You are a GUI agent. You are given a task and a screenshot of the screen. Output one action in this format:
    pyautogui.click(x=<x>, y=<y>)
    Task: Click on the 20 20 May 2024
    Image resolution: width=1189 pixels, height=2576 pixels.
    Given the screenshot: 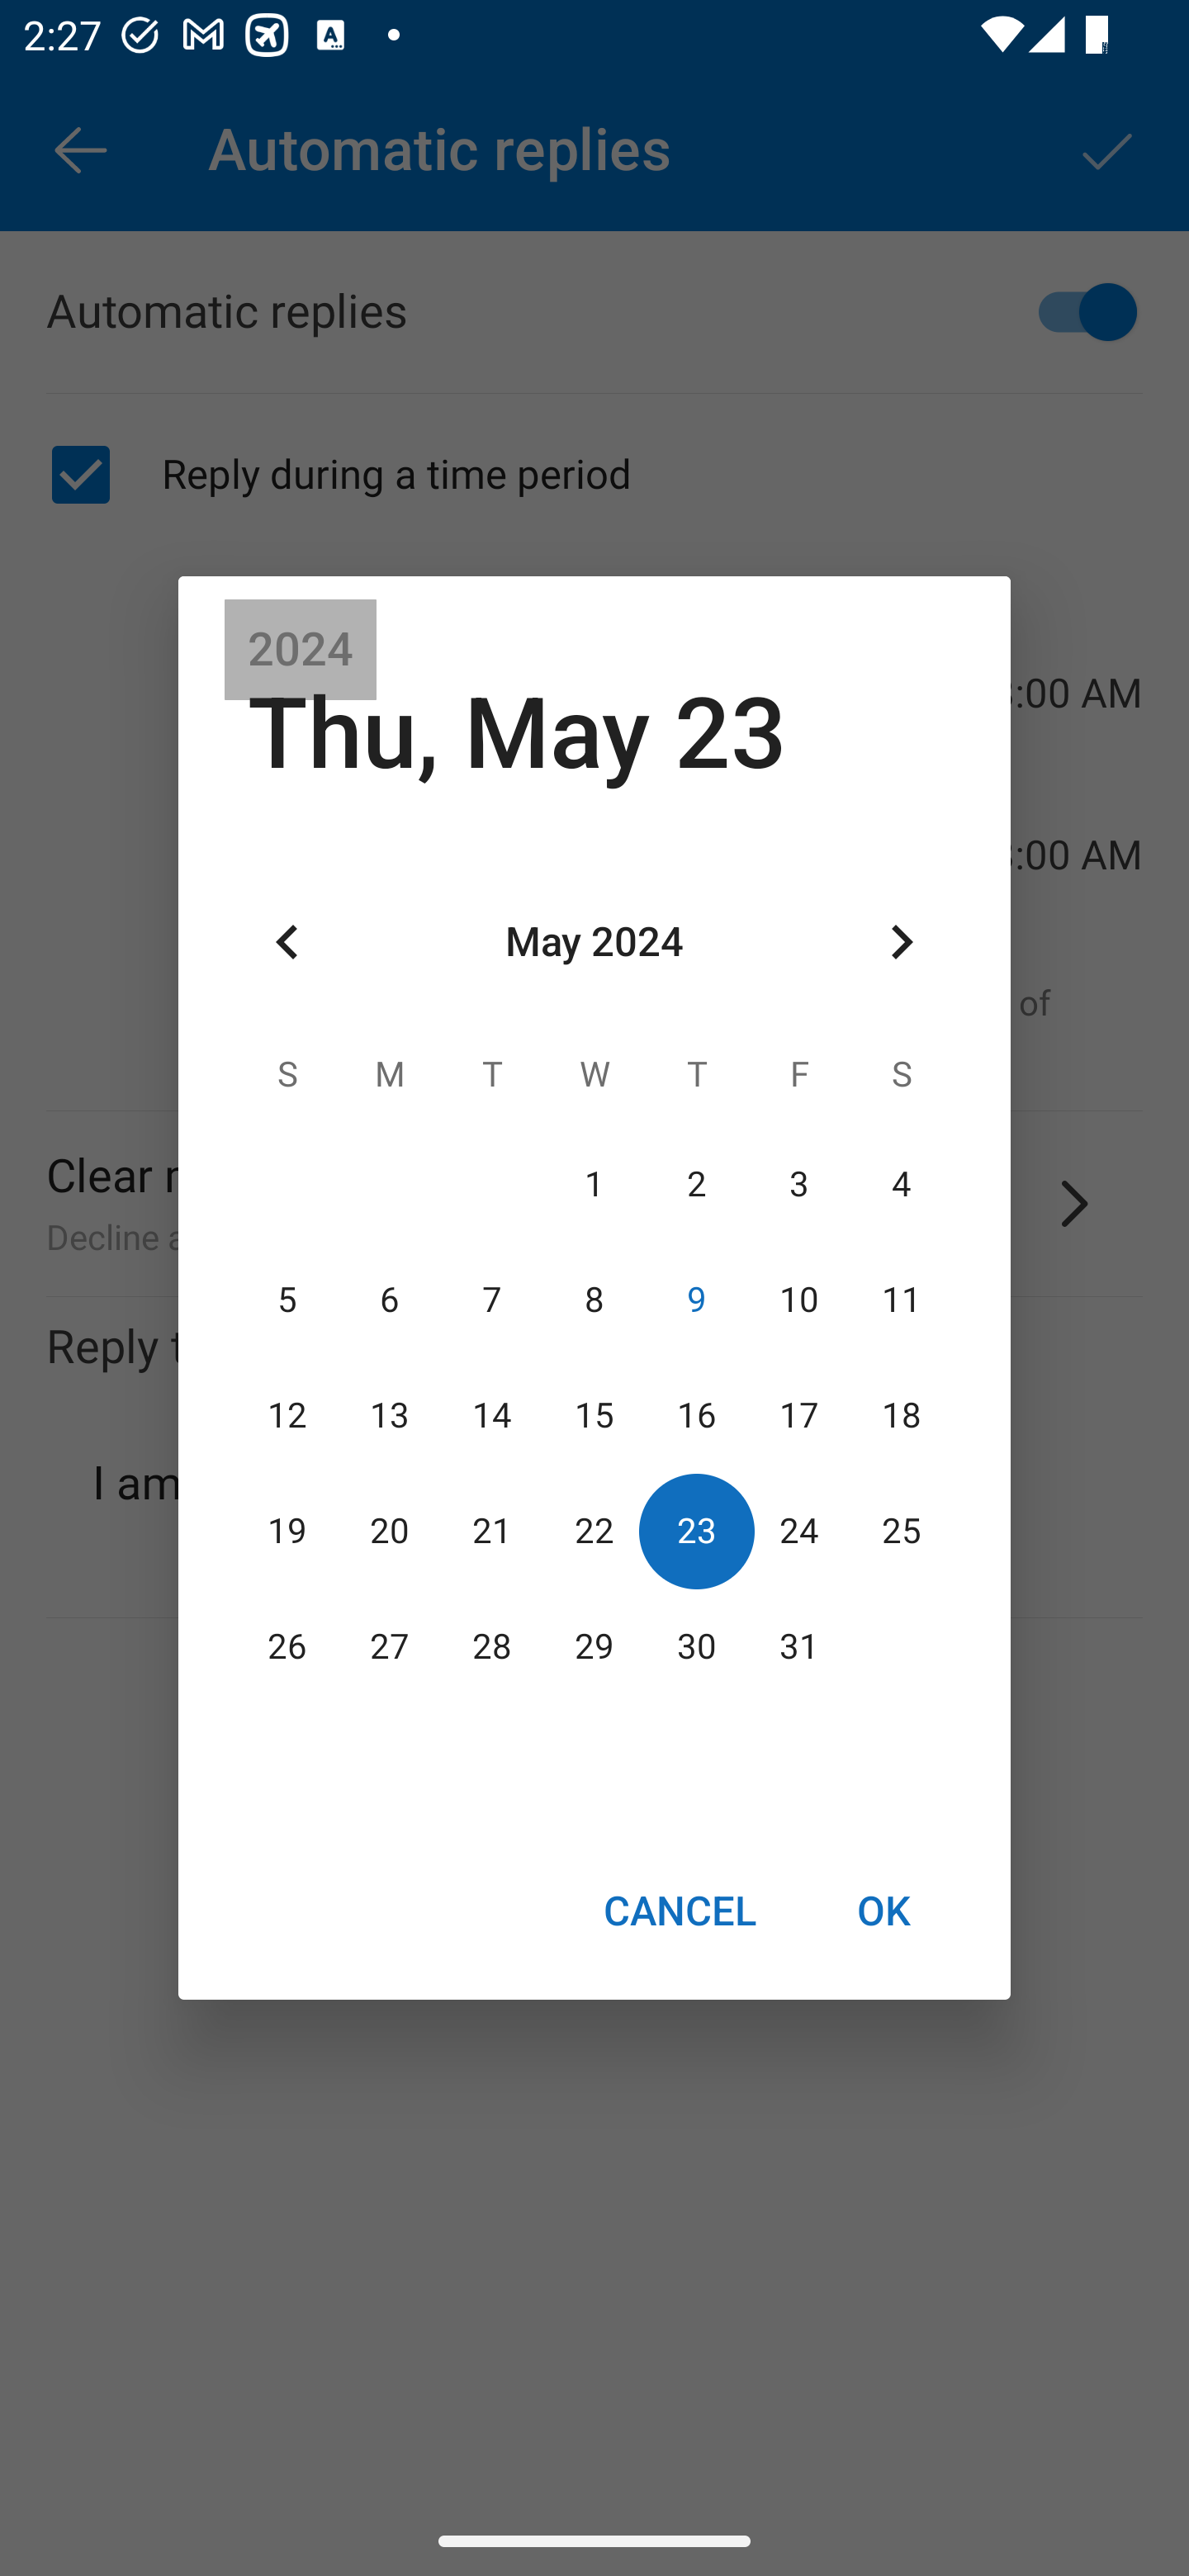 What is the action you would take?
    pyautogui.click(x=390, y=1531)
    